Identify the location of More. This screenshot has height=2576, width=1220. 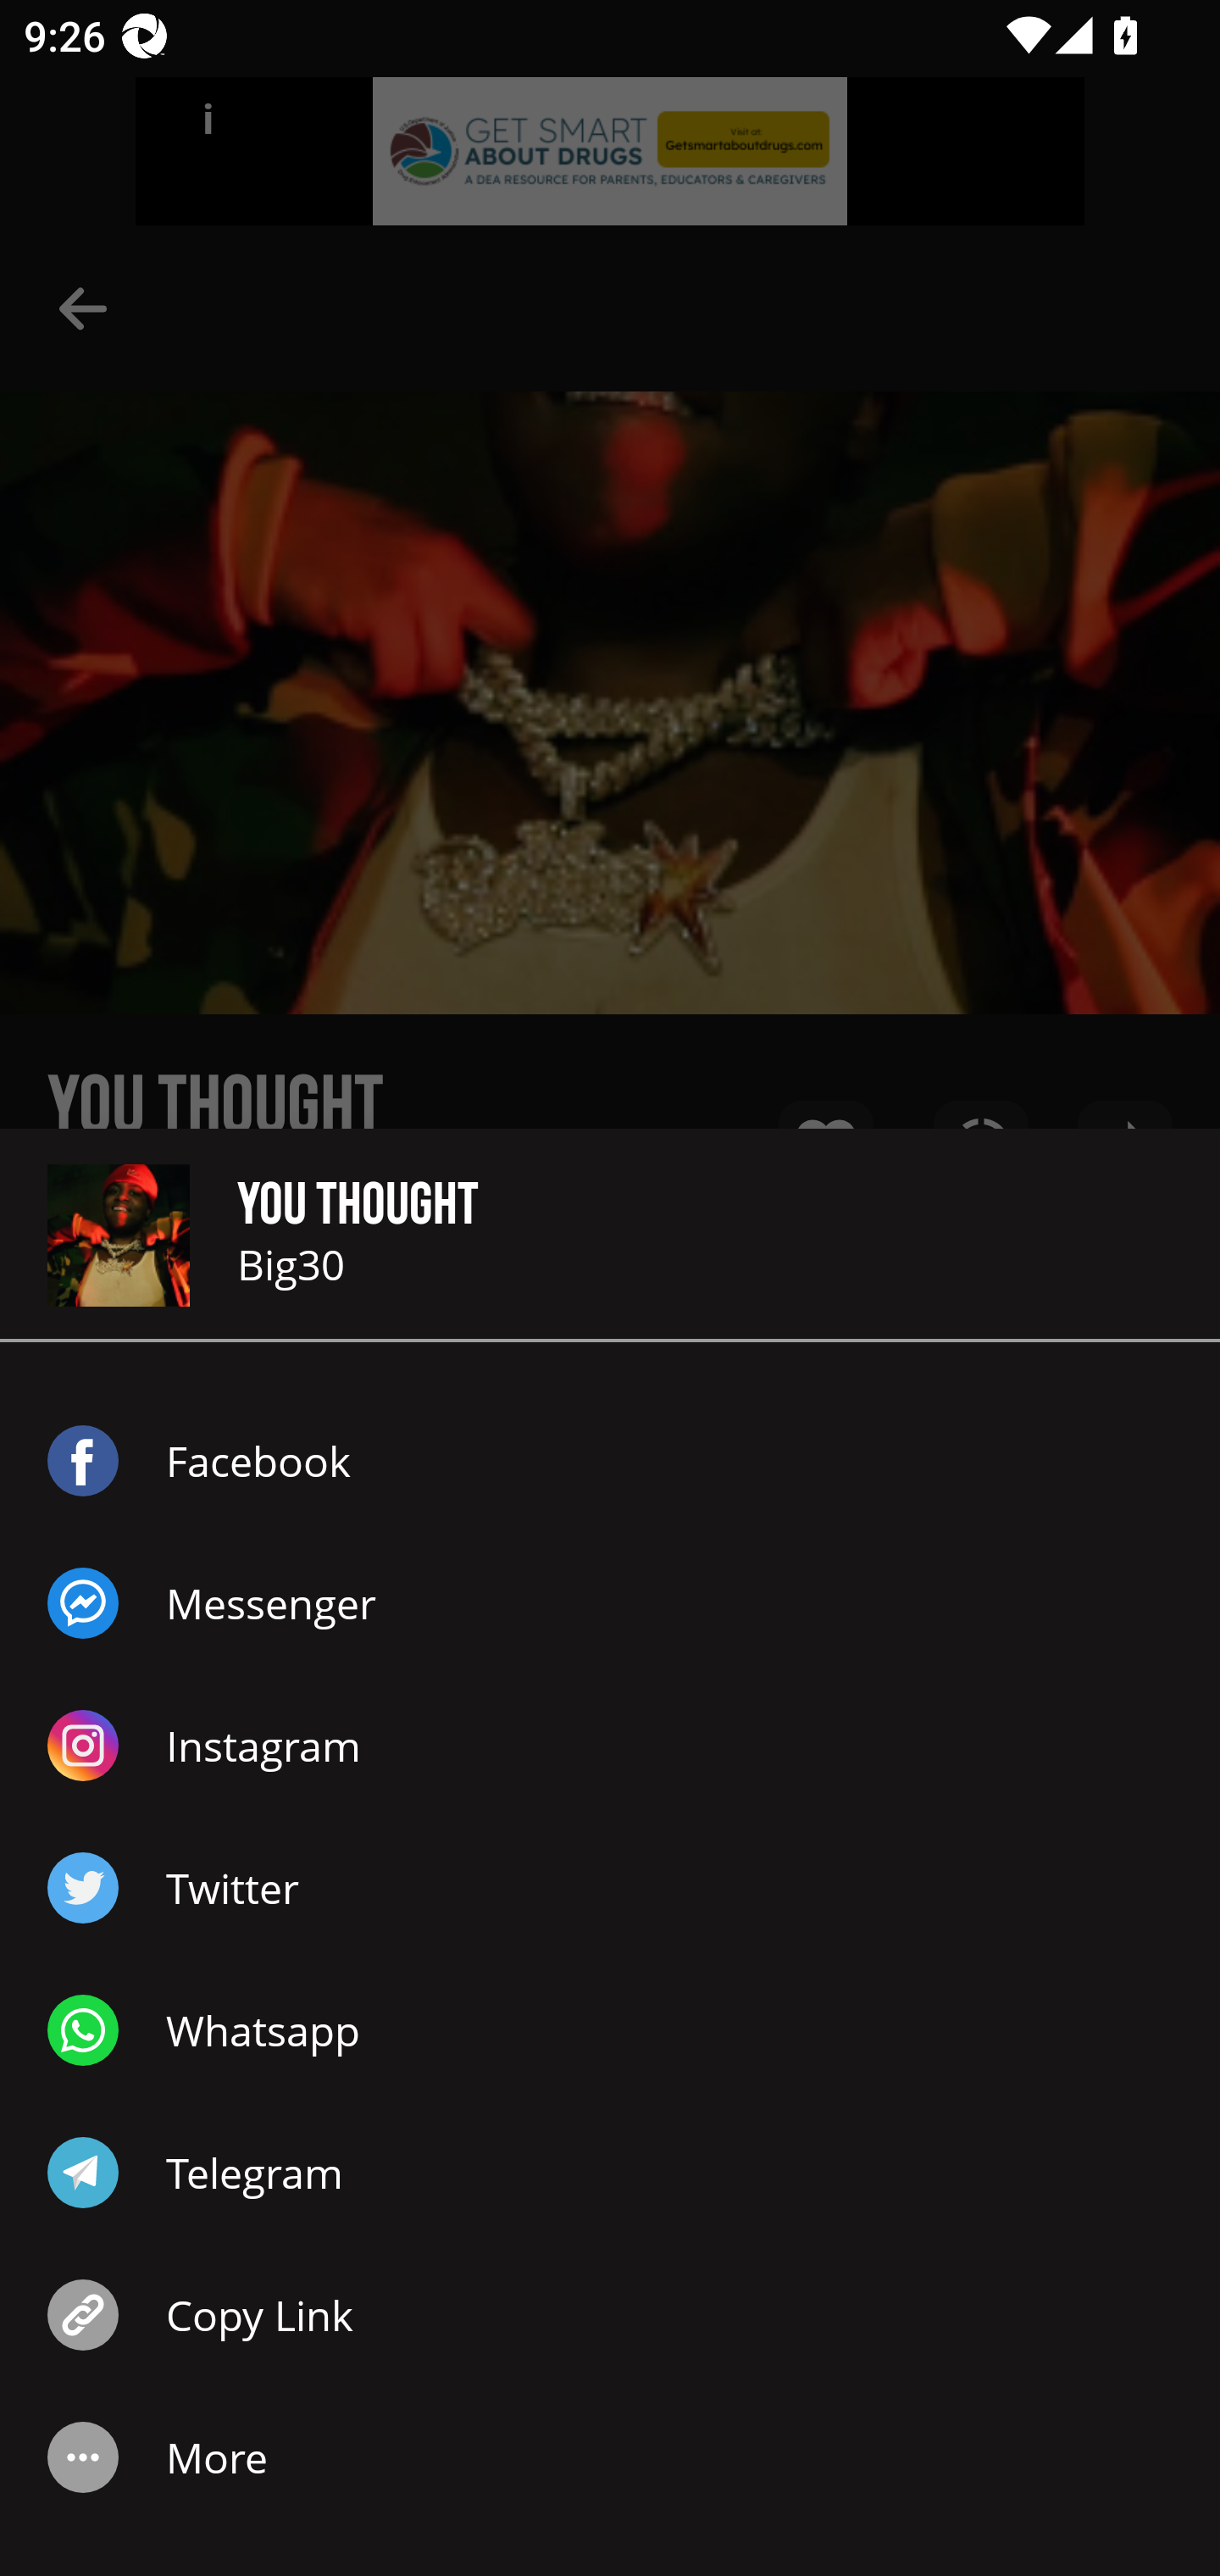
(610, 2457).